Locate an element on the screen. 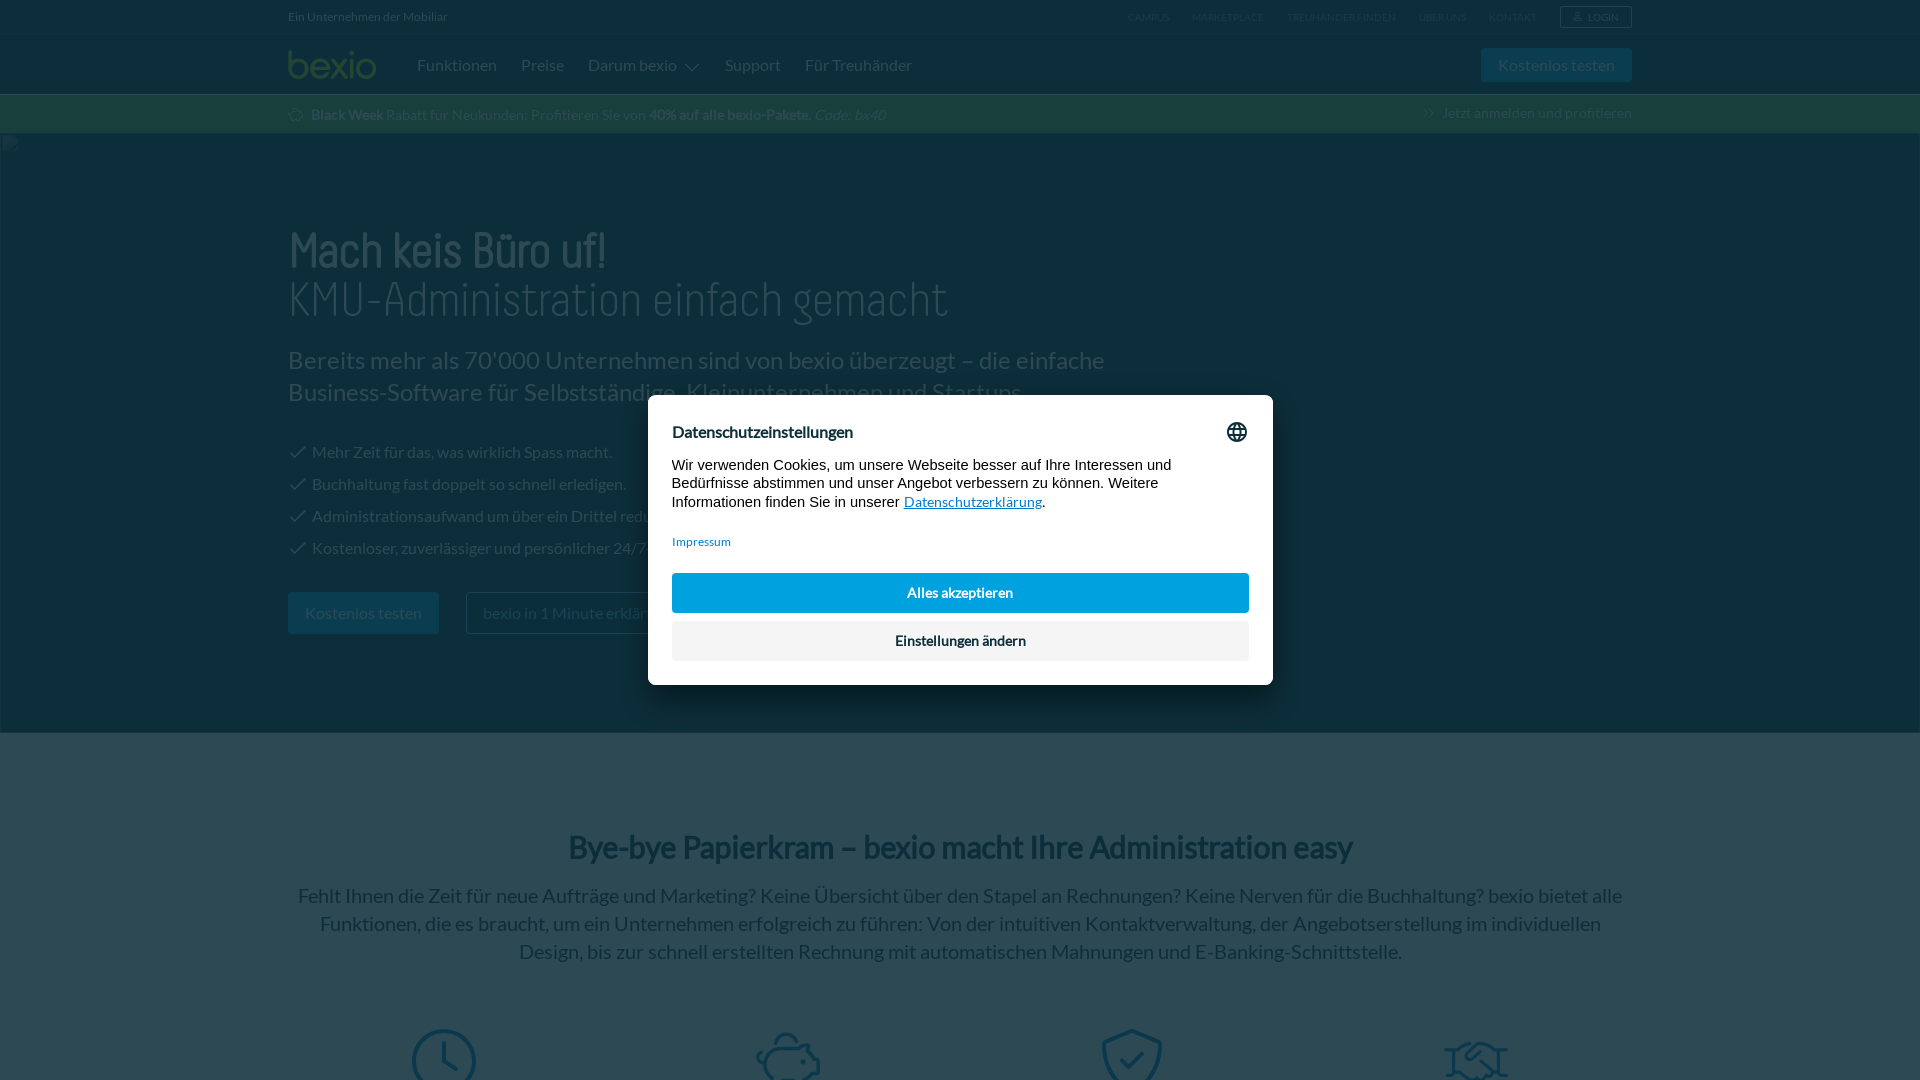 This screenshot has height=1080, width=1920. Darum bexio is located at coordinates (648, 64).